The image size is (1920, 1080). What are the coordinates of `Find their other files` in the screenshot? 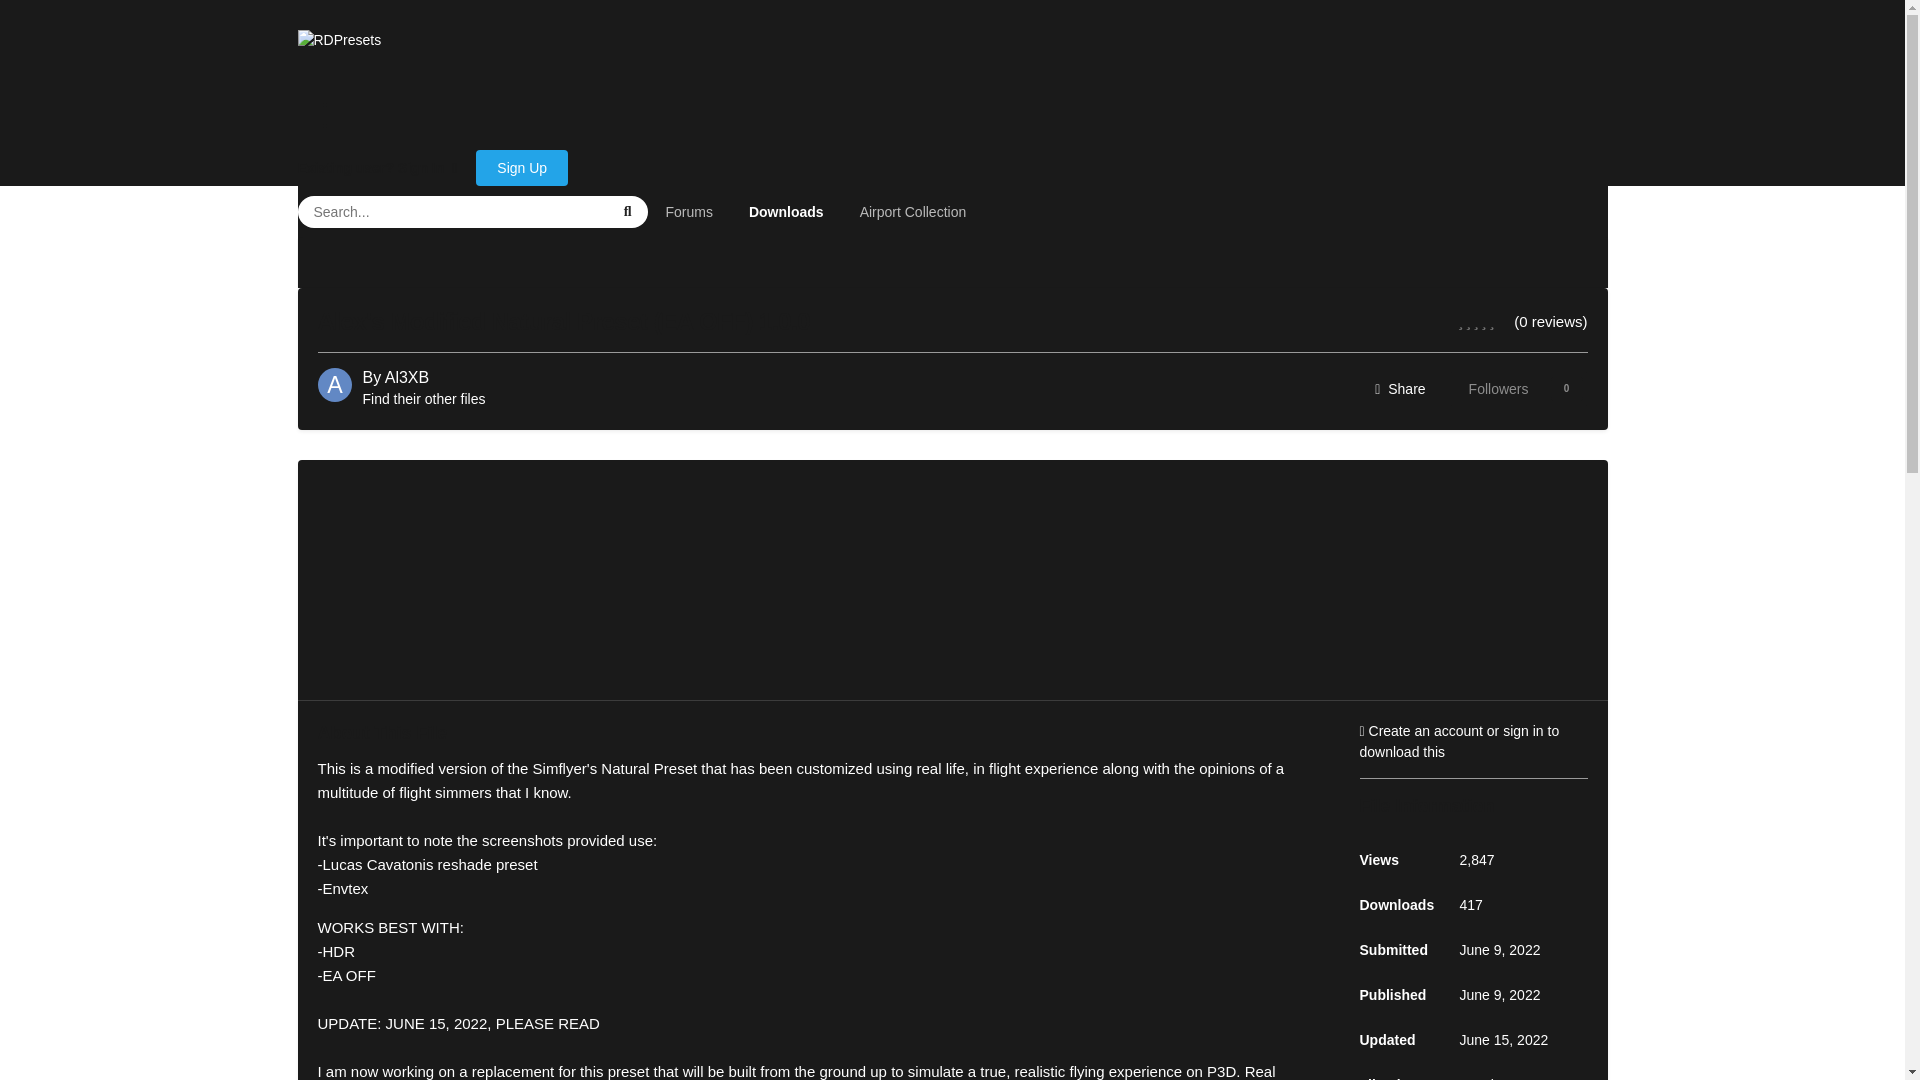 It's located at (424, 398).